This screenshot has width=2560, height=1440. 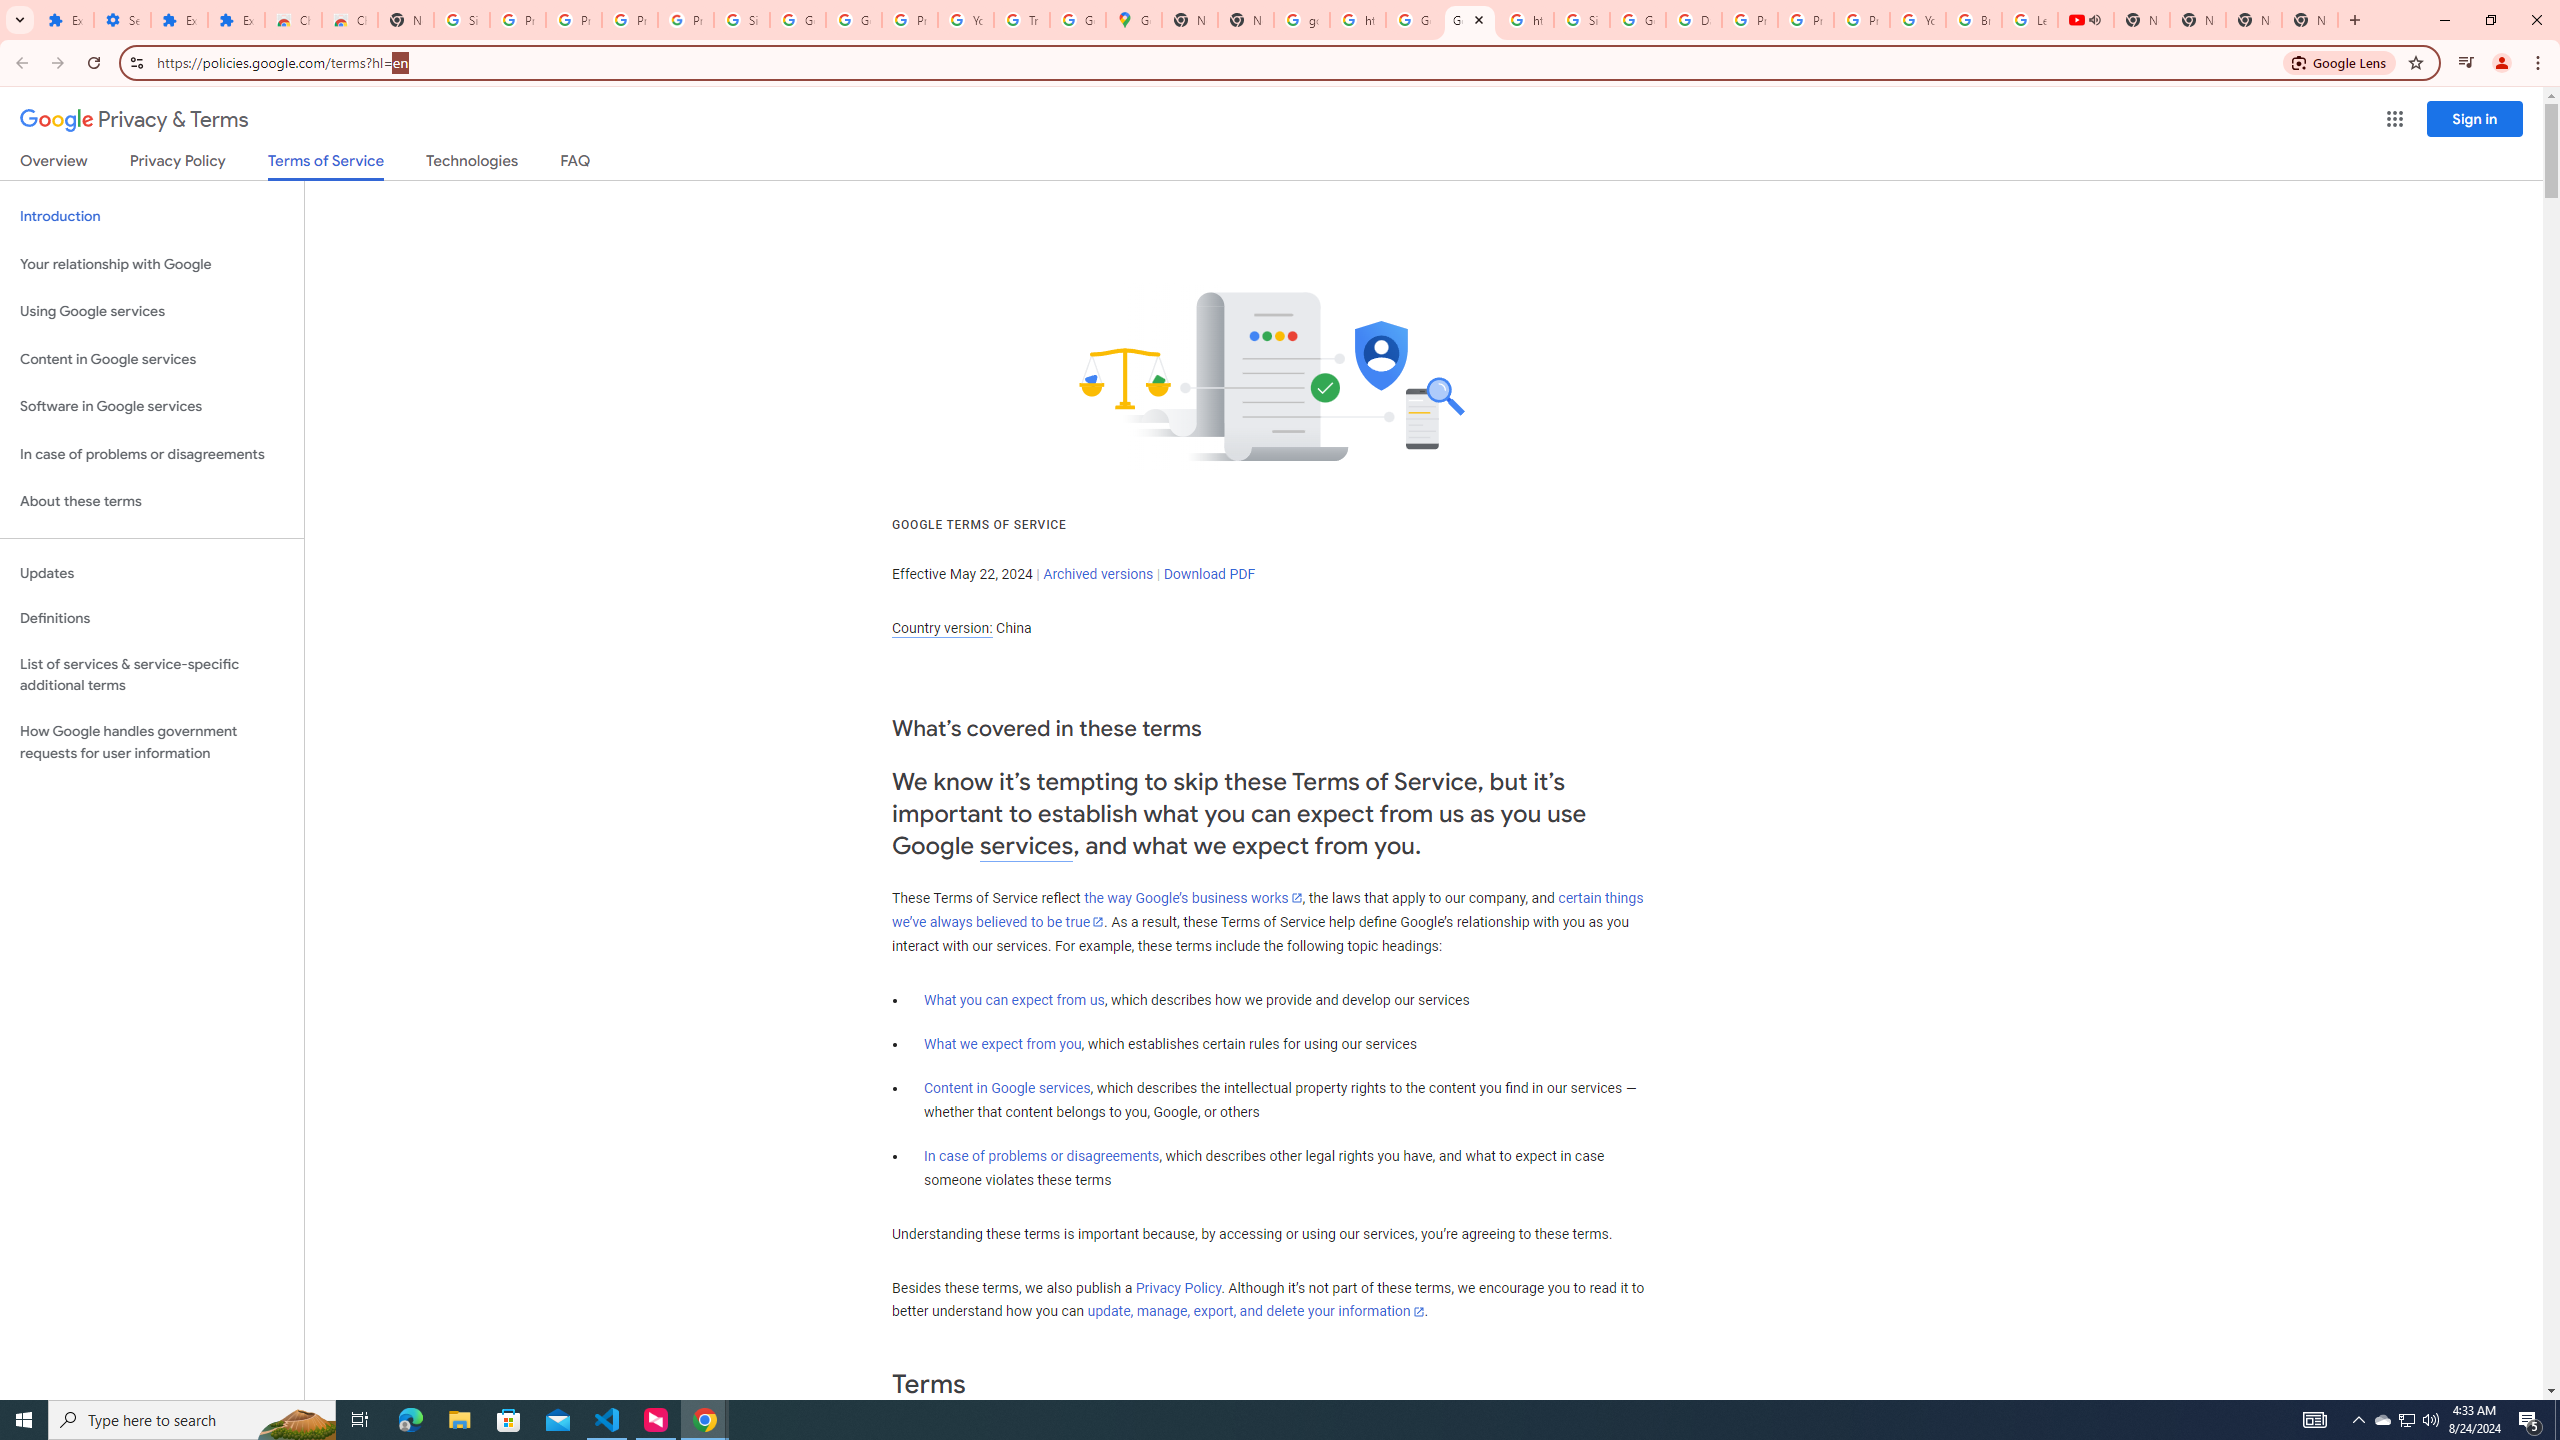 I want to click on Chrome Web Store, so click(x=293, y=20).